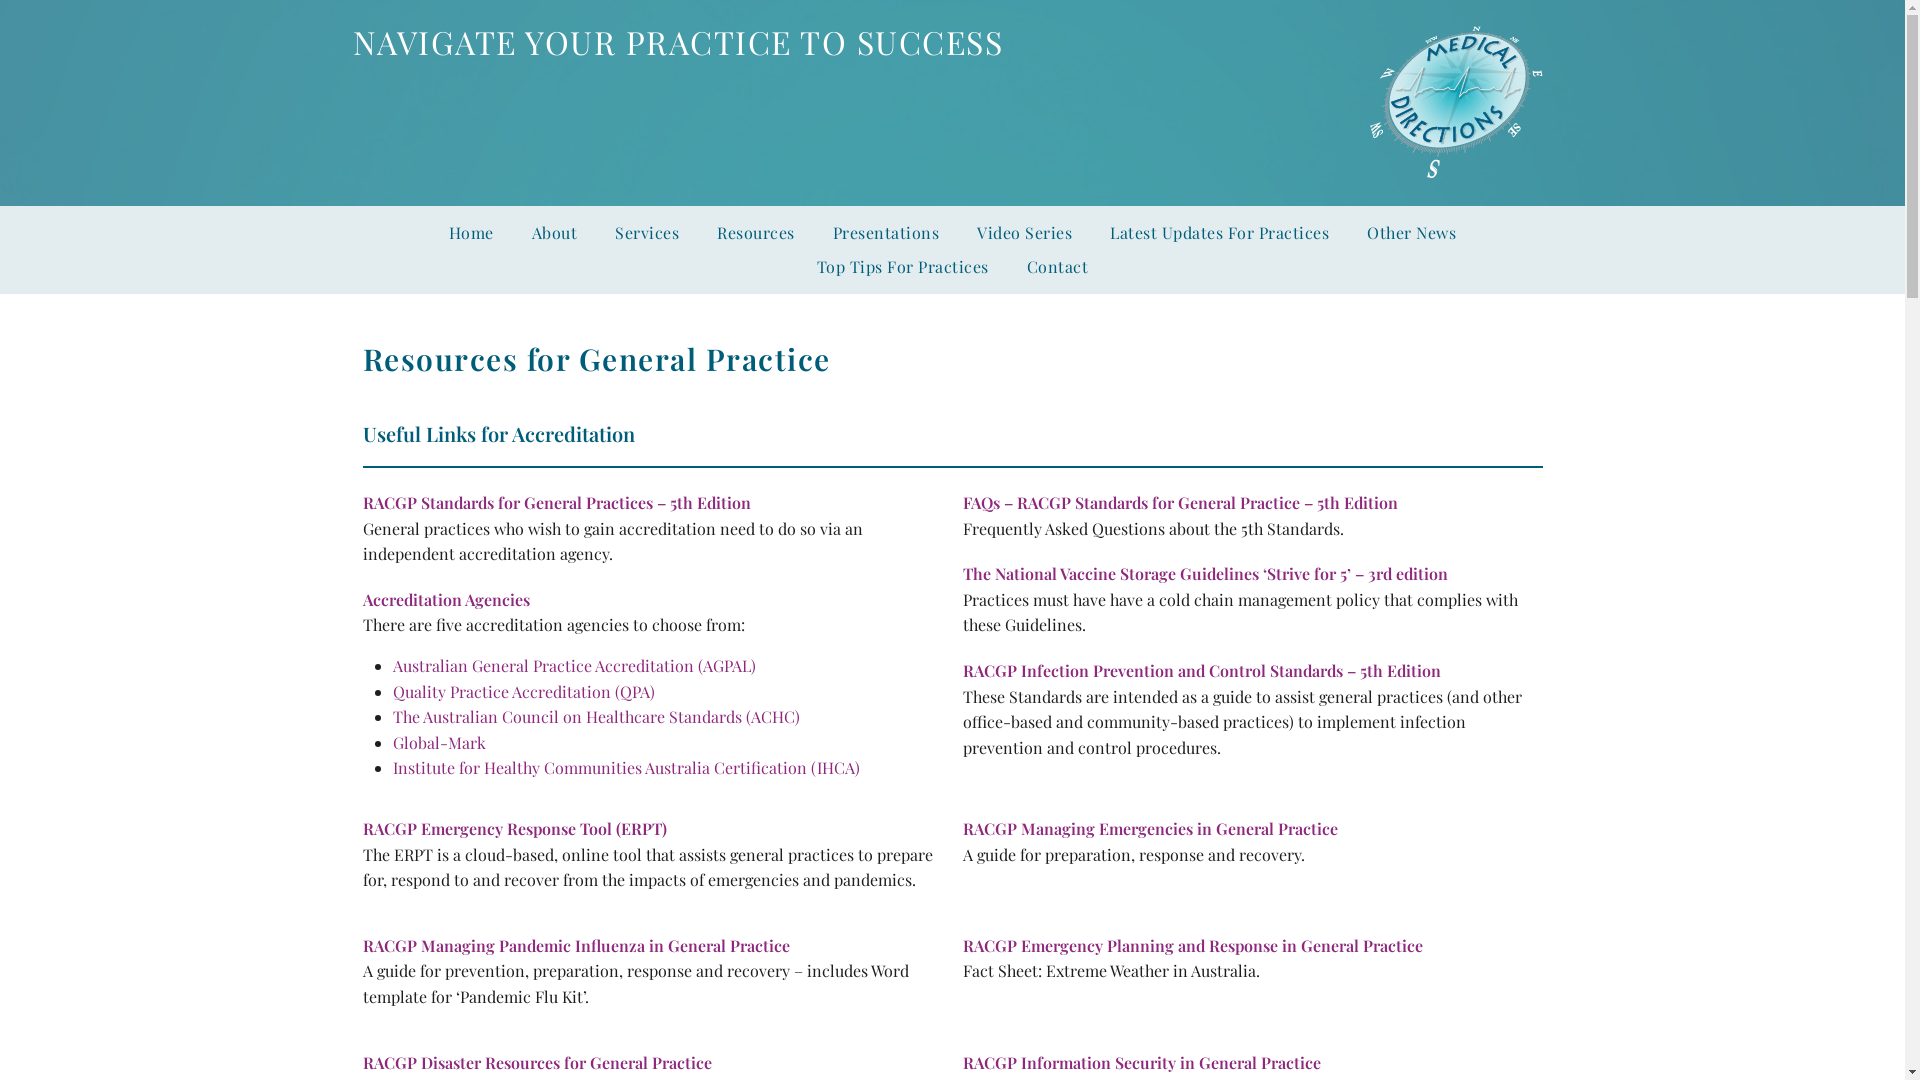  I want to click on The Australian Council on Healthcare Standards (ACHC), so click(596, 716).